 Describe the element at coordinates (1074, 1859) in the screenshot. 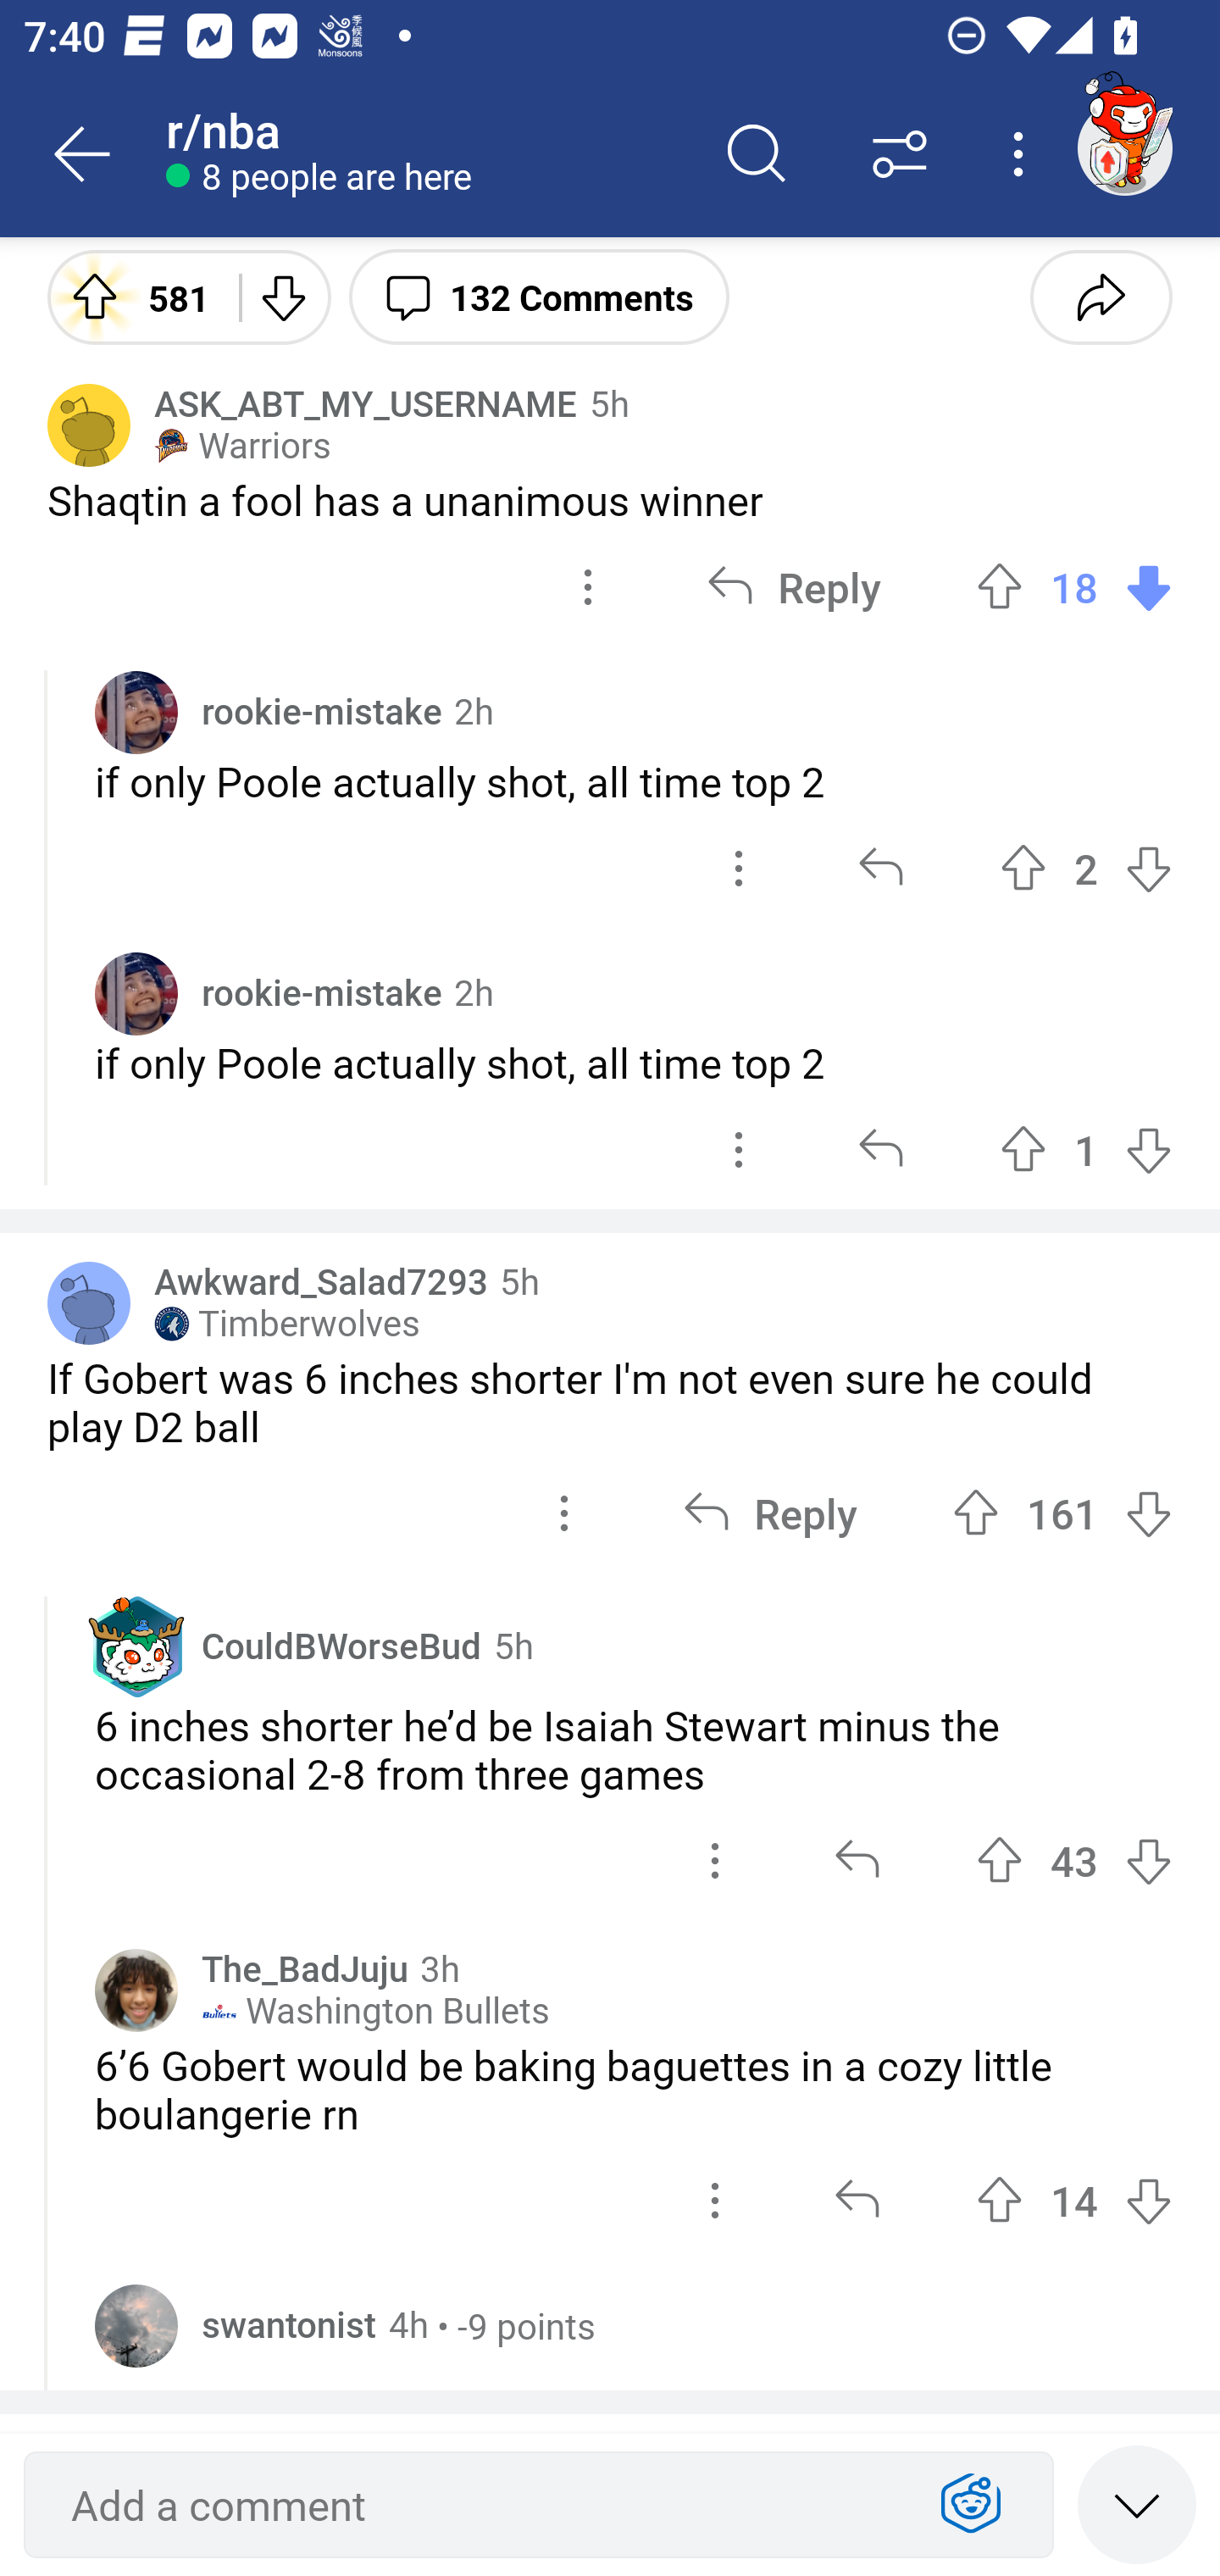

I see `Upvote 43 43 votes Downvote` at that location.